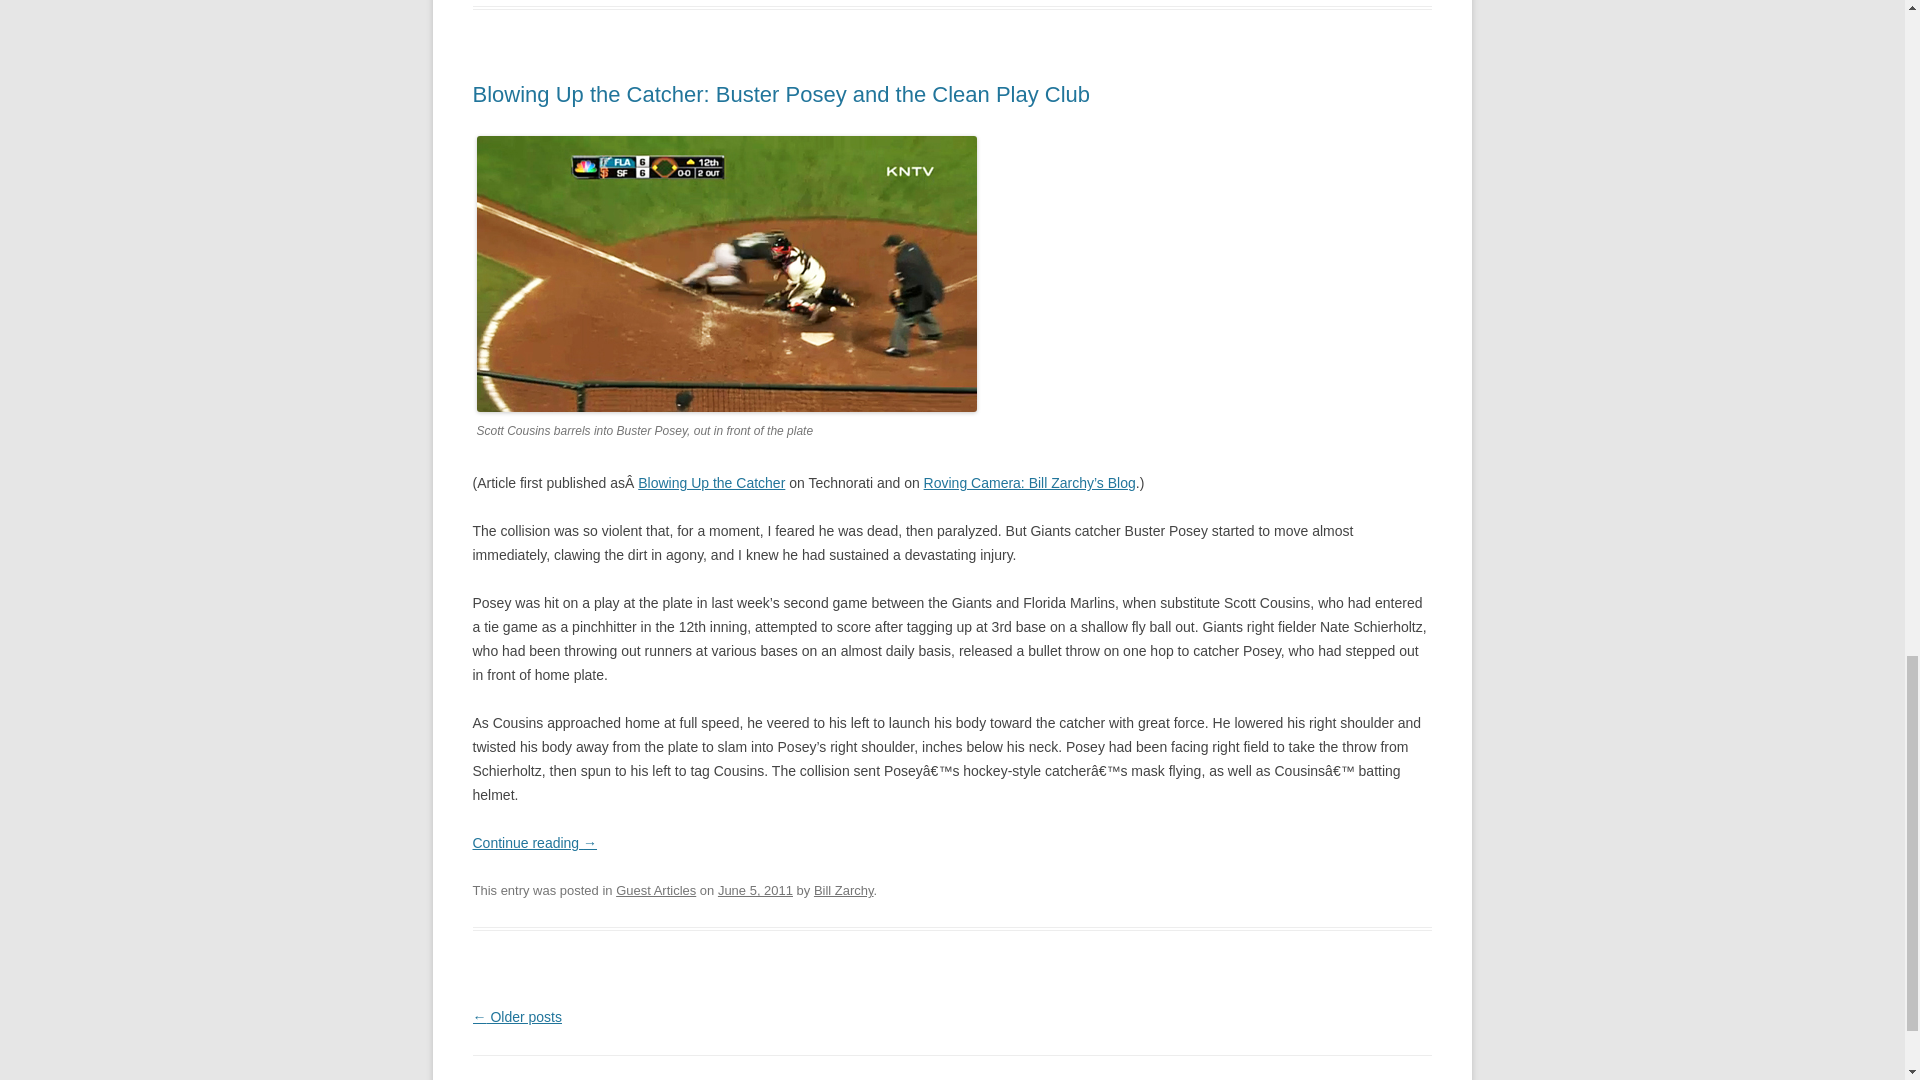 The width and height of the screenshot is (1920, 1080). What do you see at coordinates (844, 890) in the screenshot?
I see `View all posts by Bill Zarchy` at bounding box center [844, 890].